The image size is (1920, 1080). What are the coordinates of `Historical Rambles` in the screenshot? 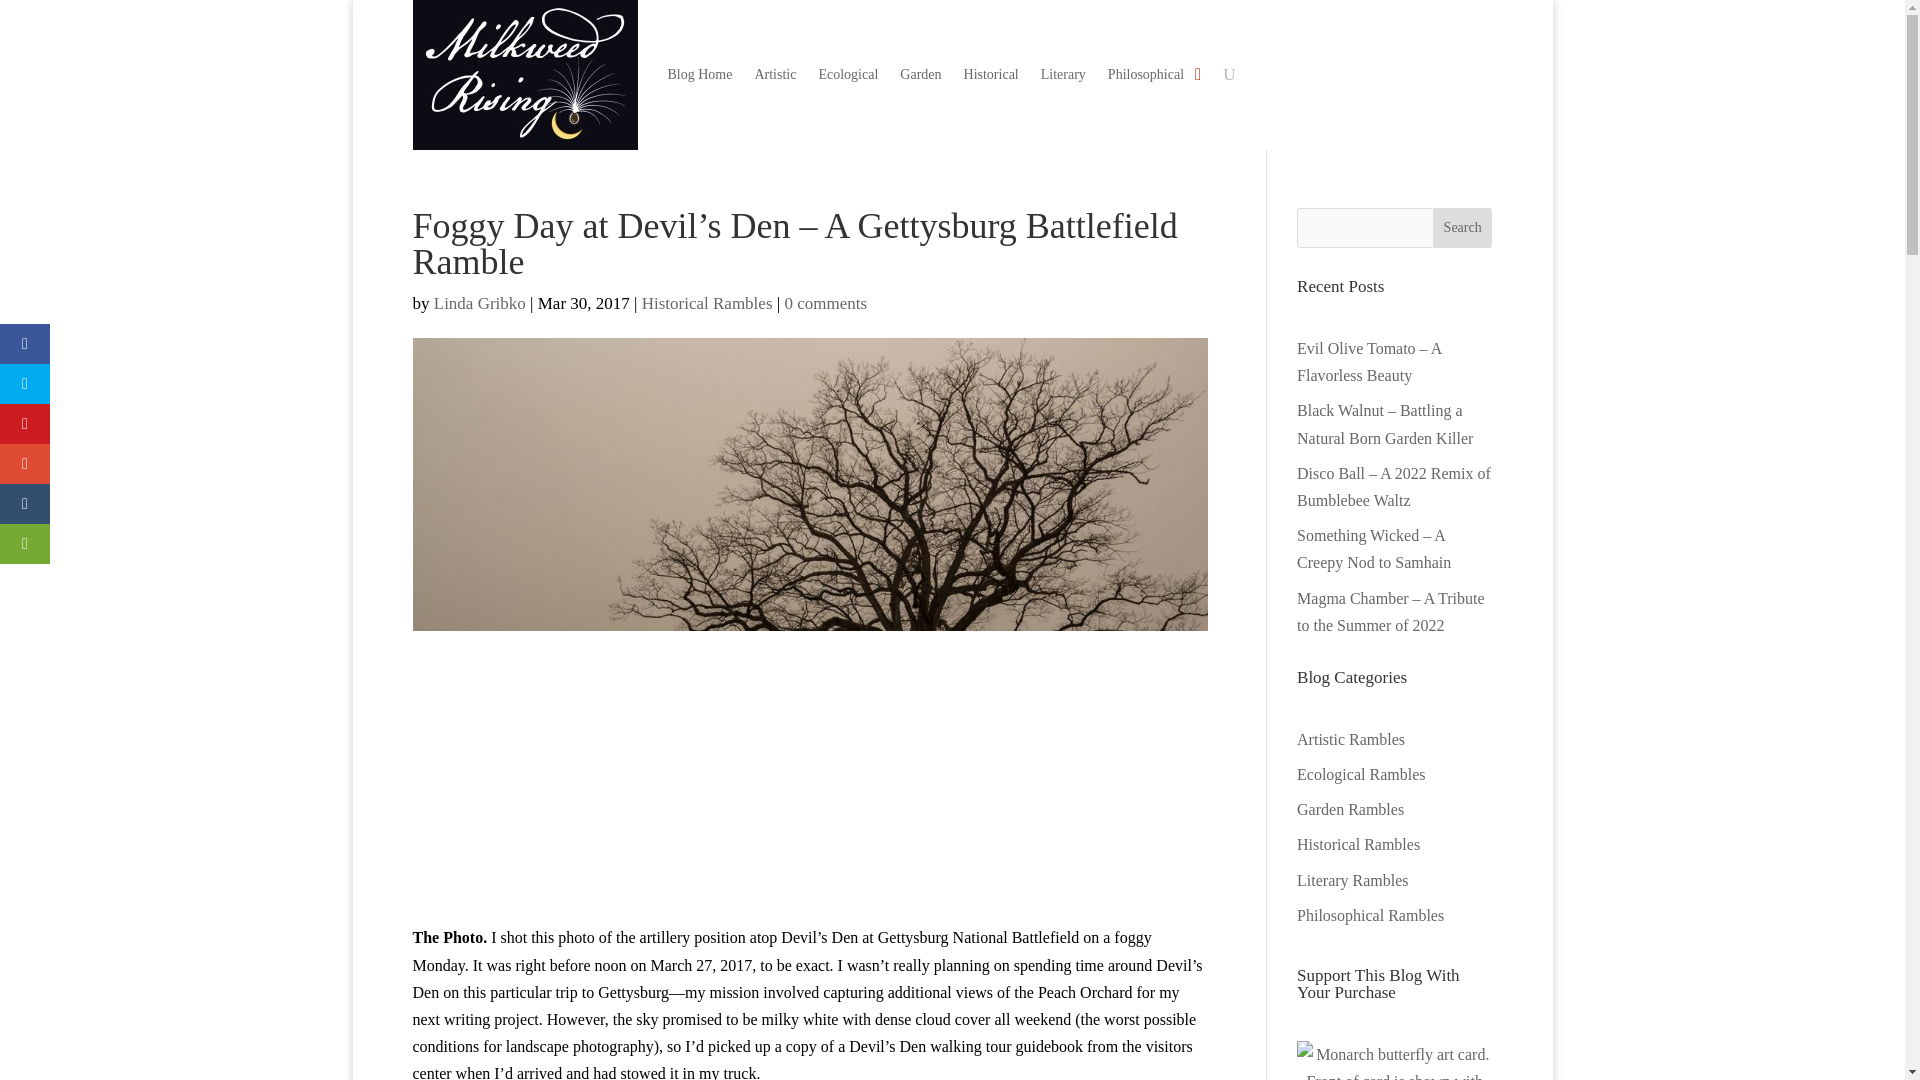 It's located at (707, 303).